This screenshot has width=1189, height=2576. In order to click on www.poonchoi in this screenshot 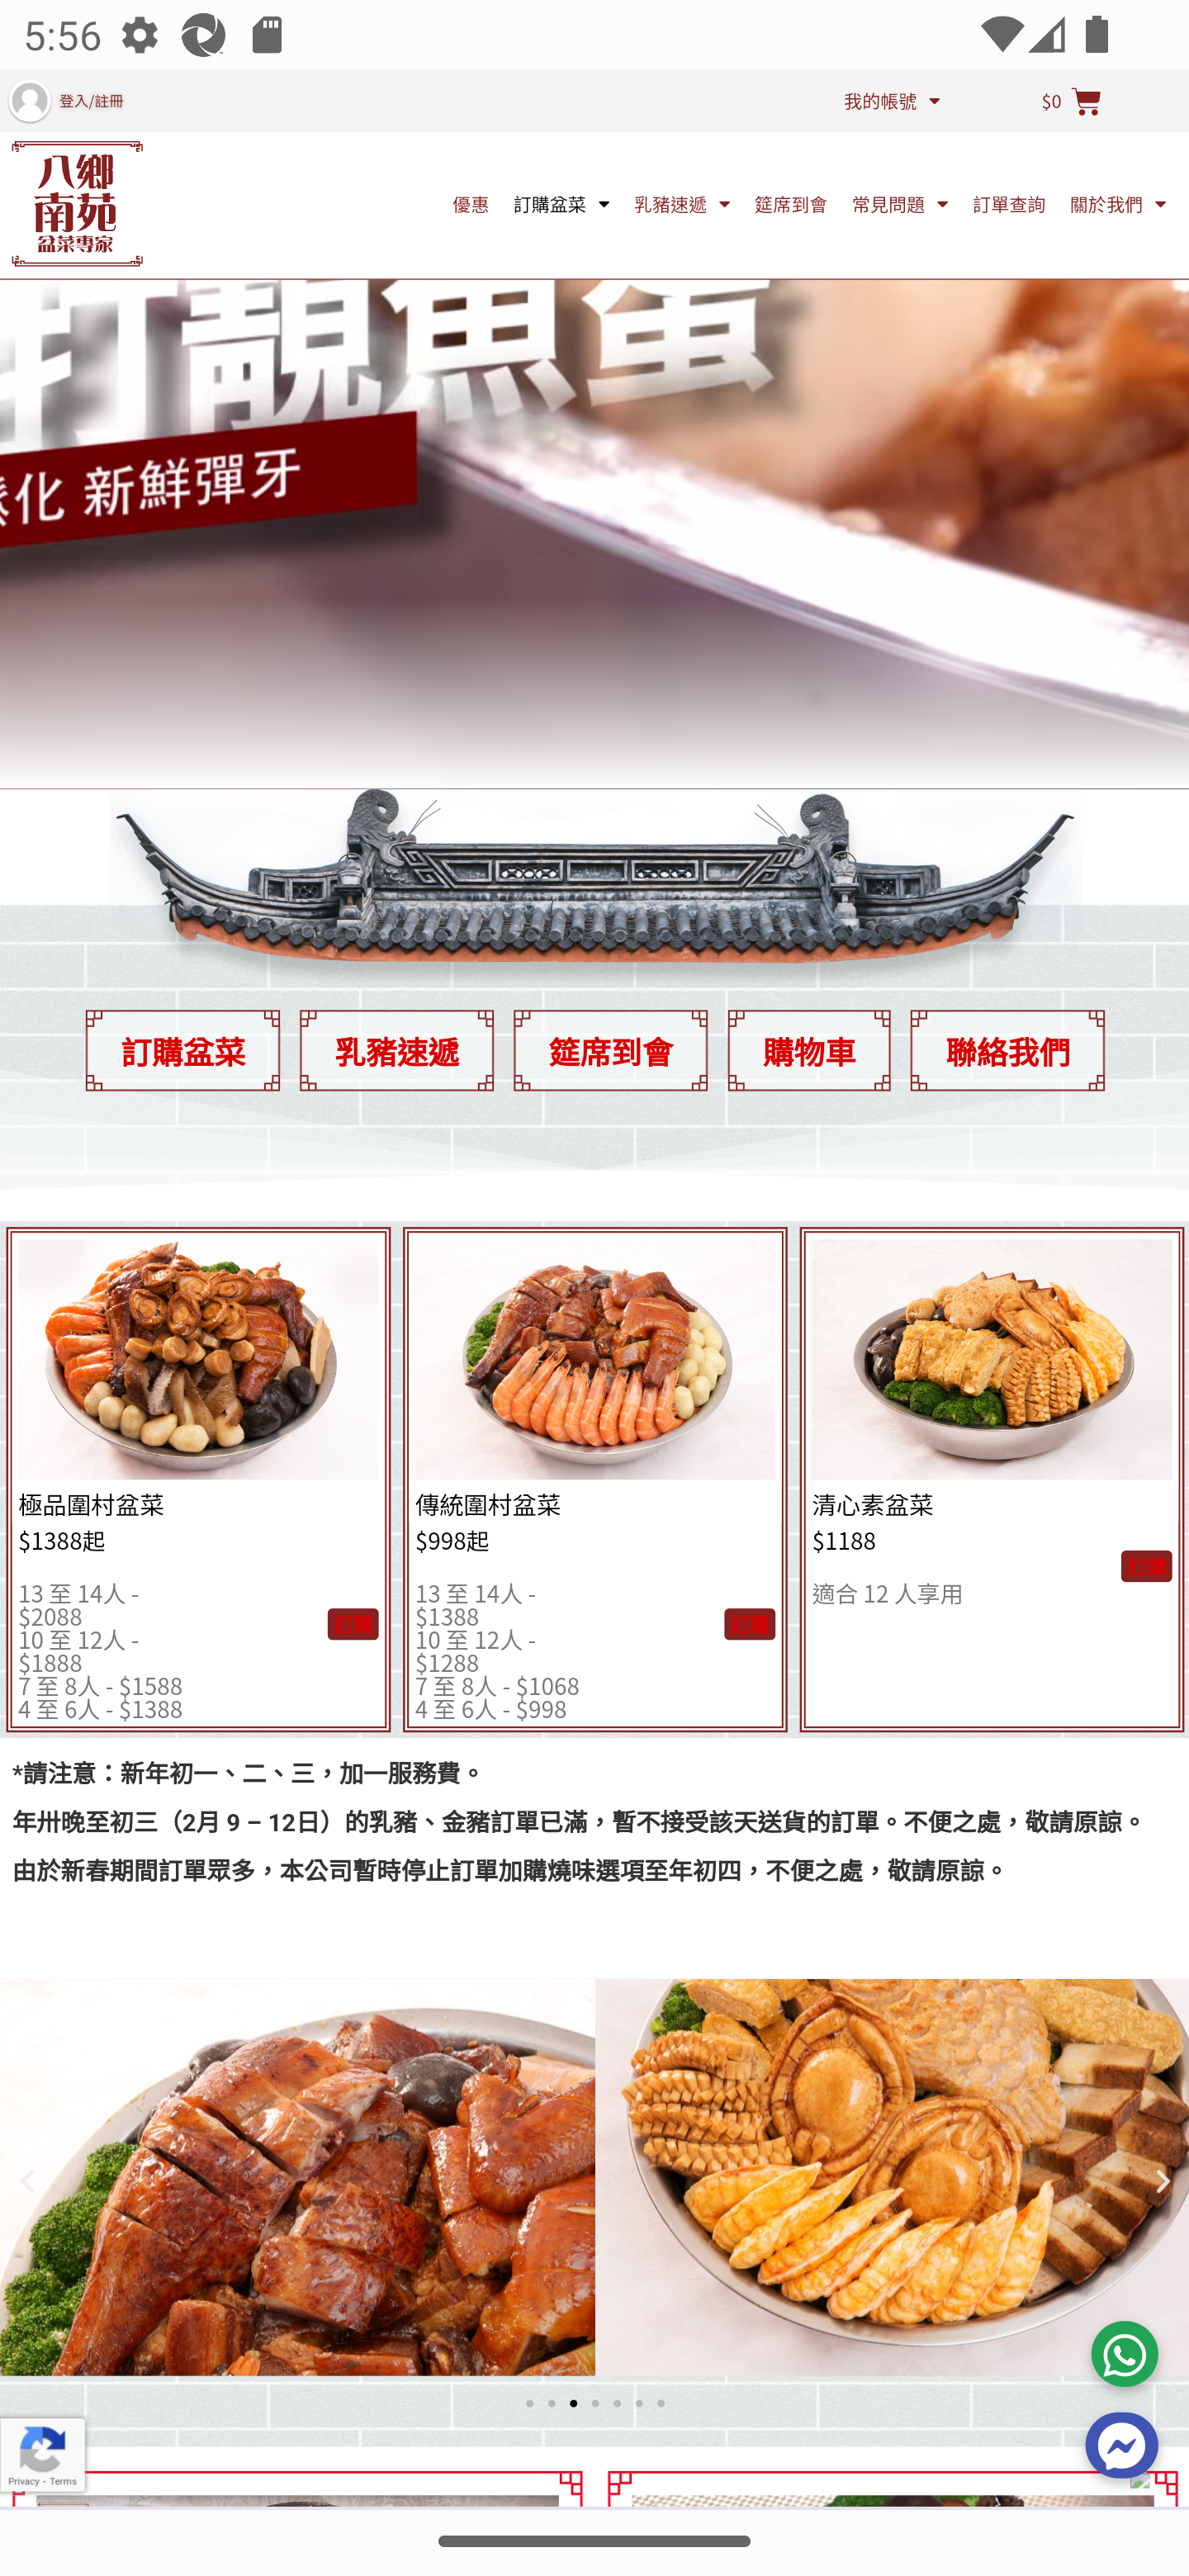, I will do `click(77, 203)`.